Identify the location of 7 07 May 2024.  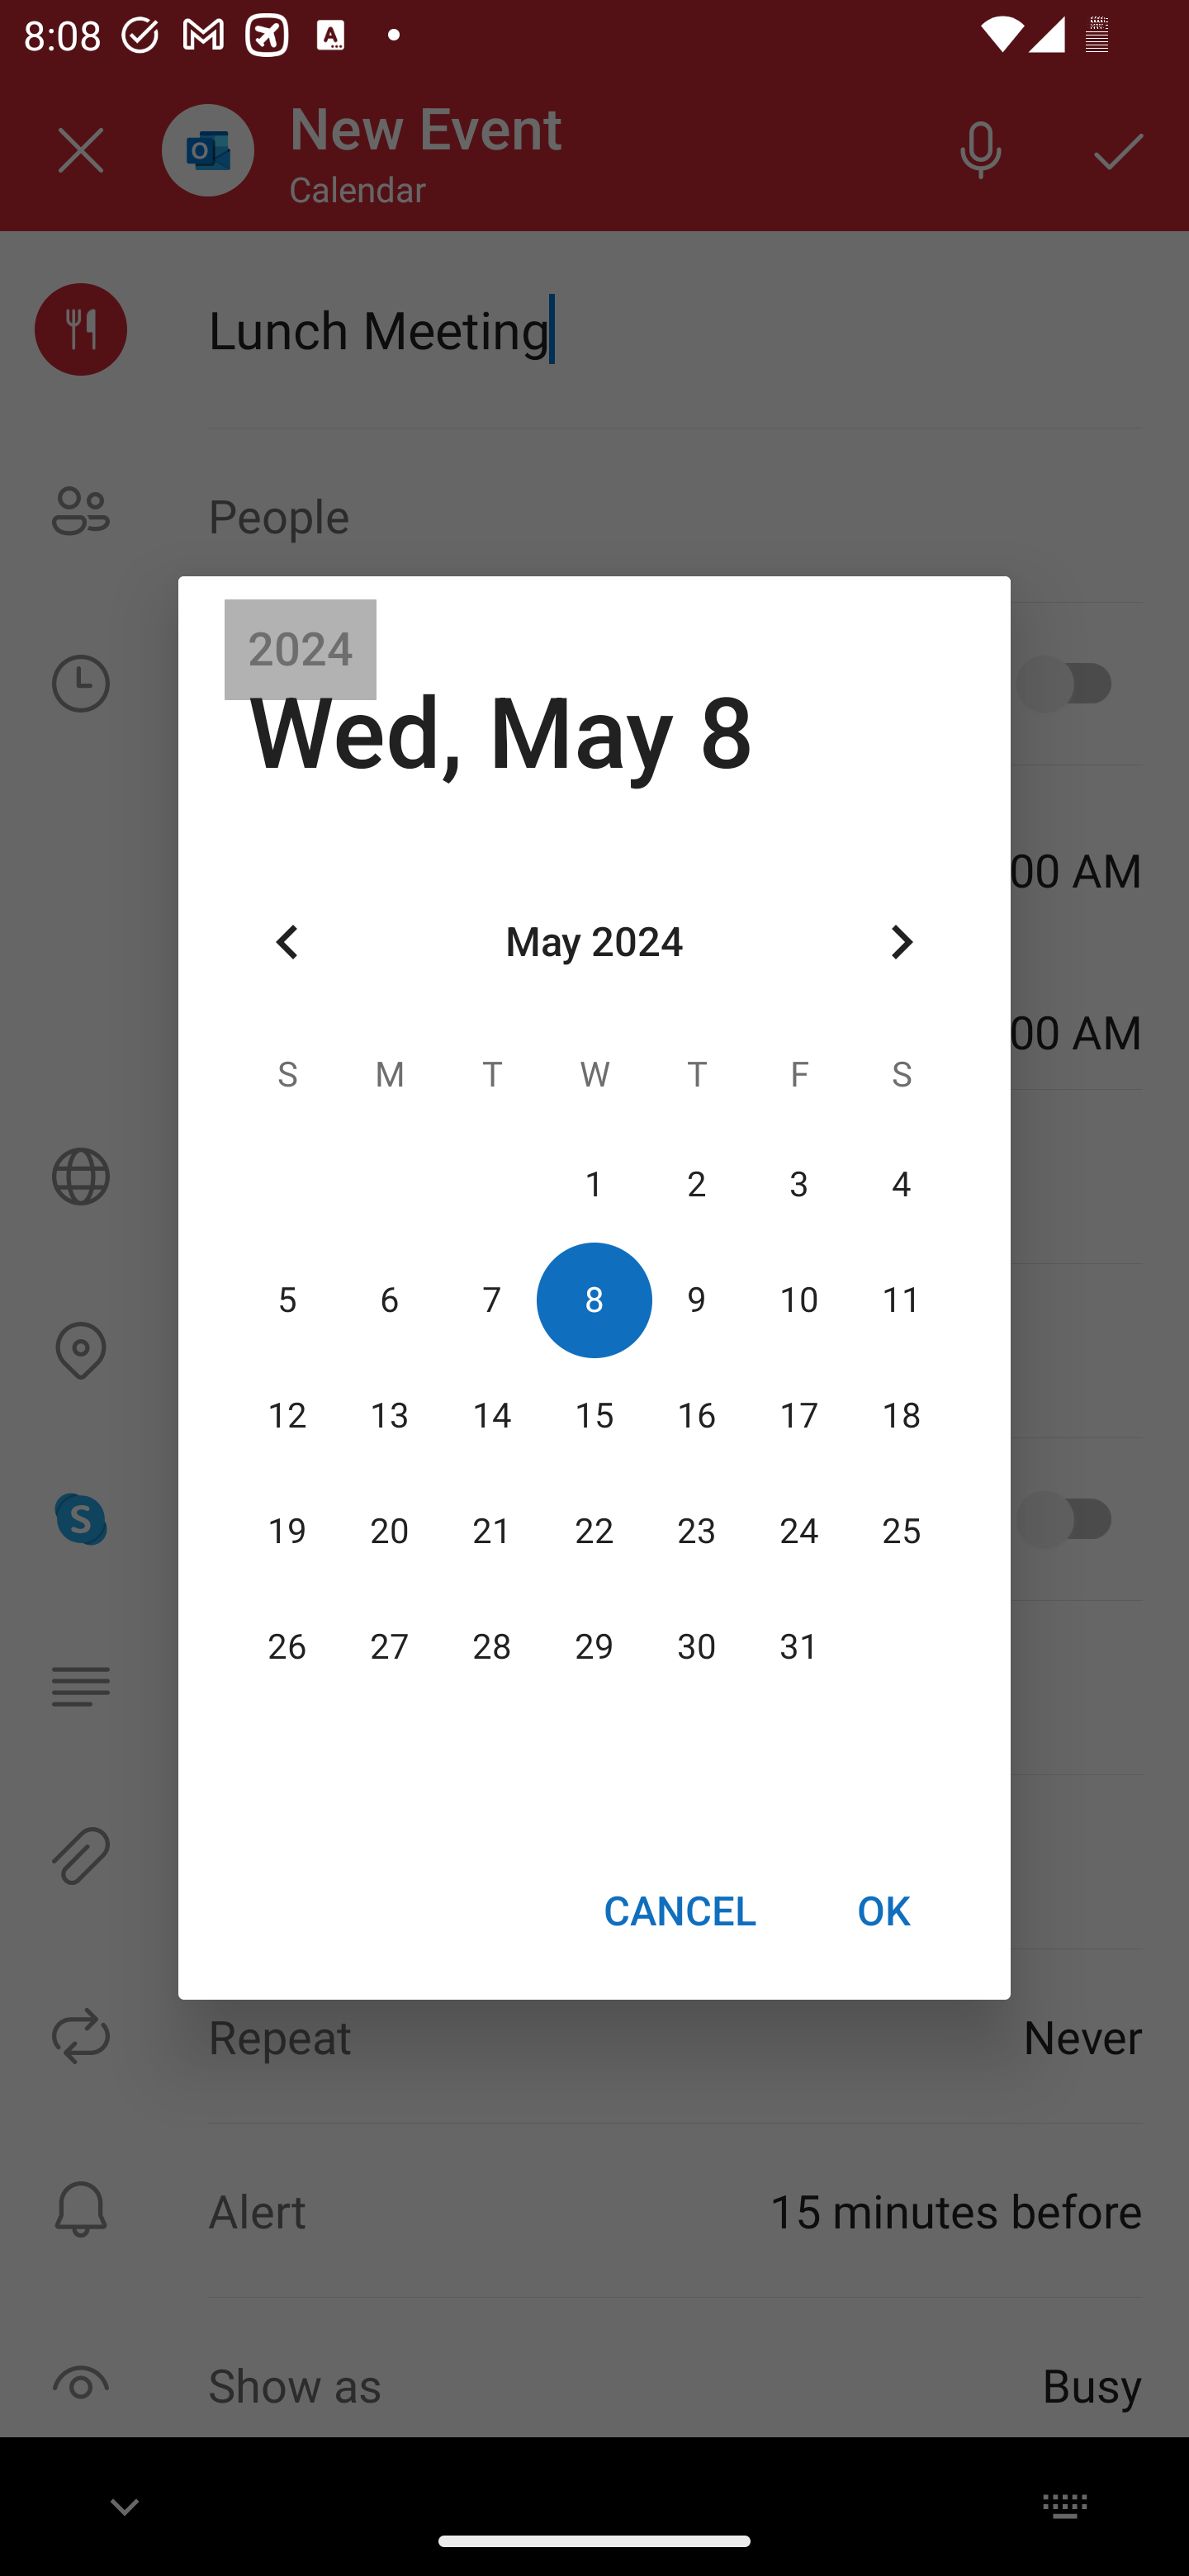
(492, 1300).